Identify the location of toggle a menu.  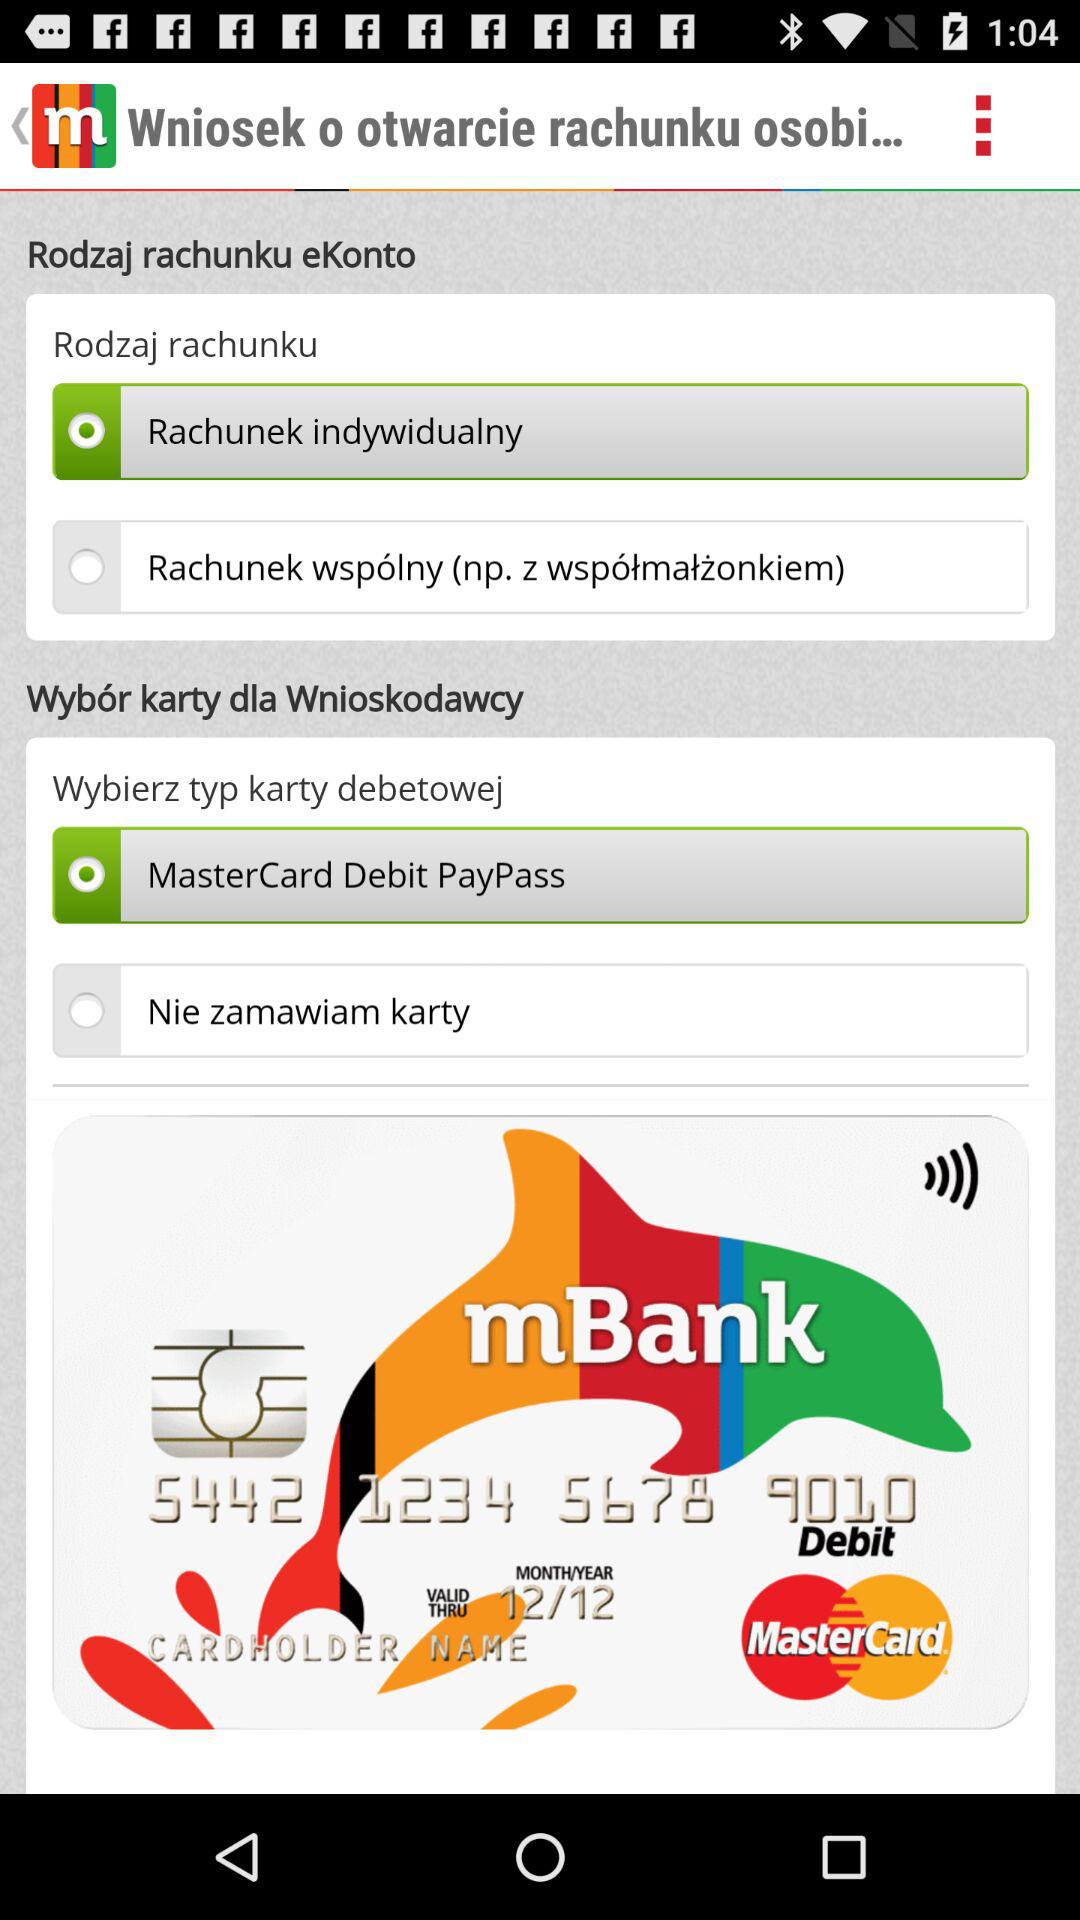
(1006, 126).